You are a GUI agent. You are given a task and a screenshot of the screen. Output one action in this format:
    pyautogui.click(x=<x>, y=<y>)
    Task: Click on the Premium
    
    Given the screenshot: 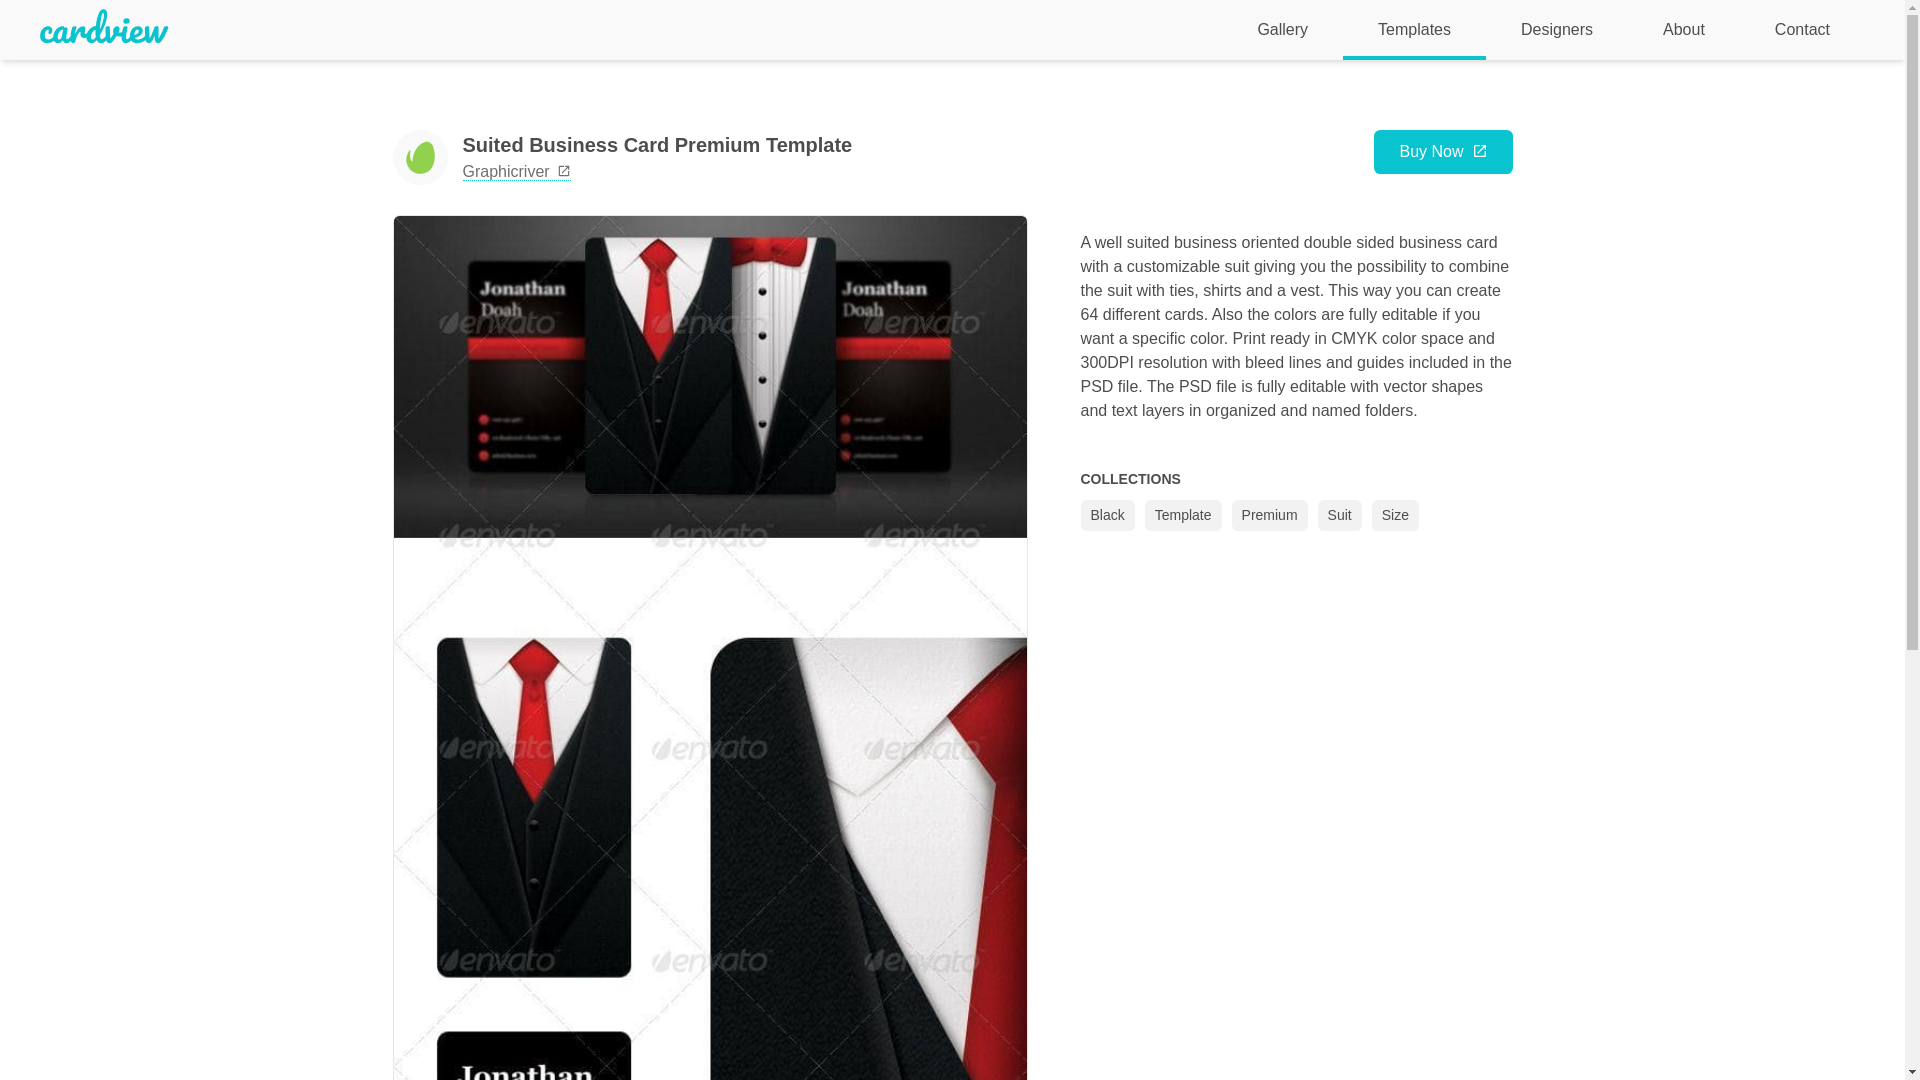 What is the action you would take?
    pyautogui.click(x=1270, y=516)
    